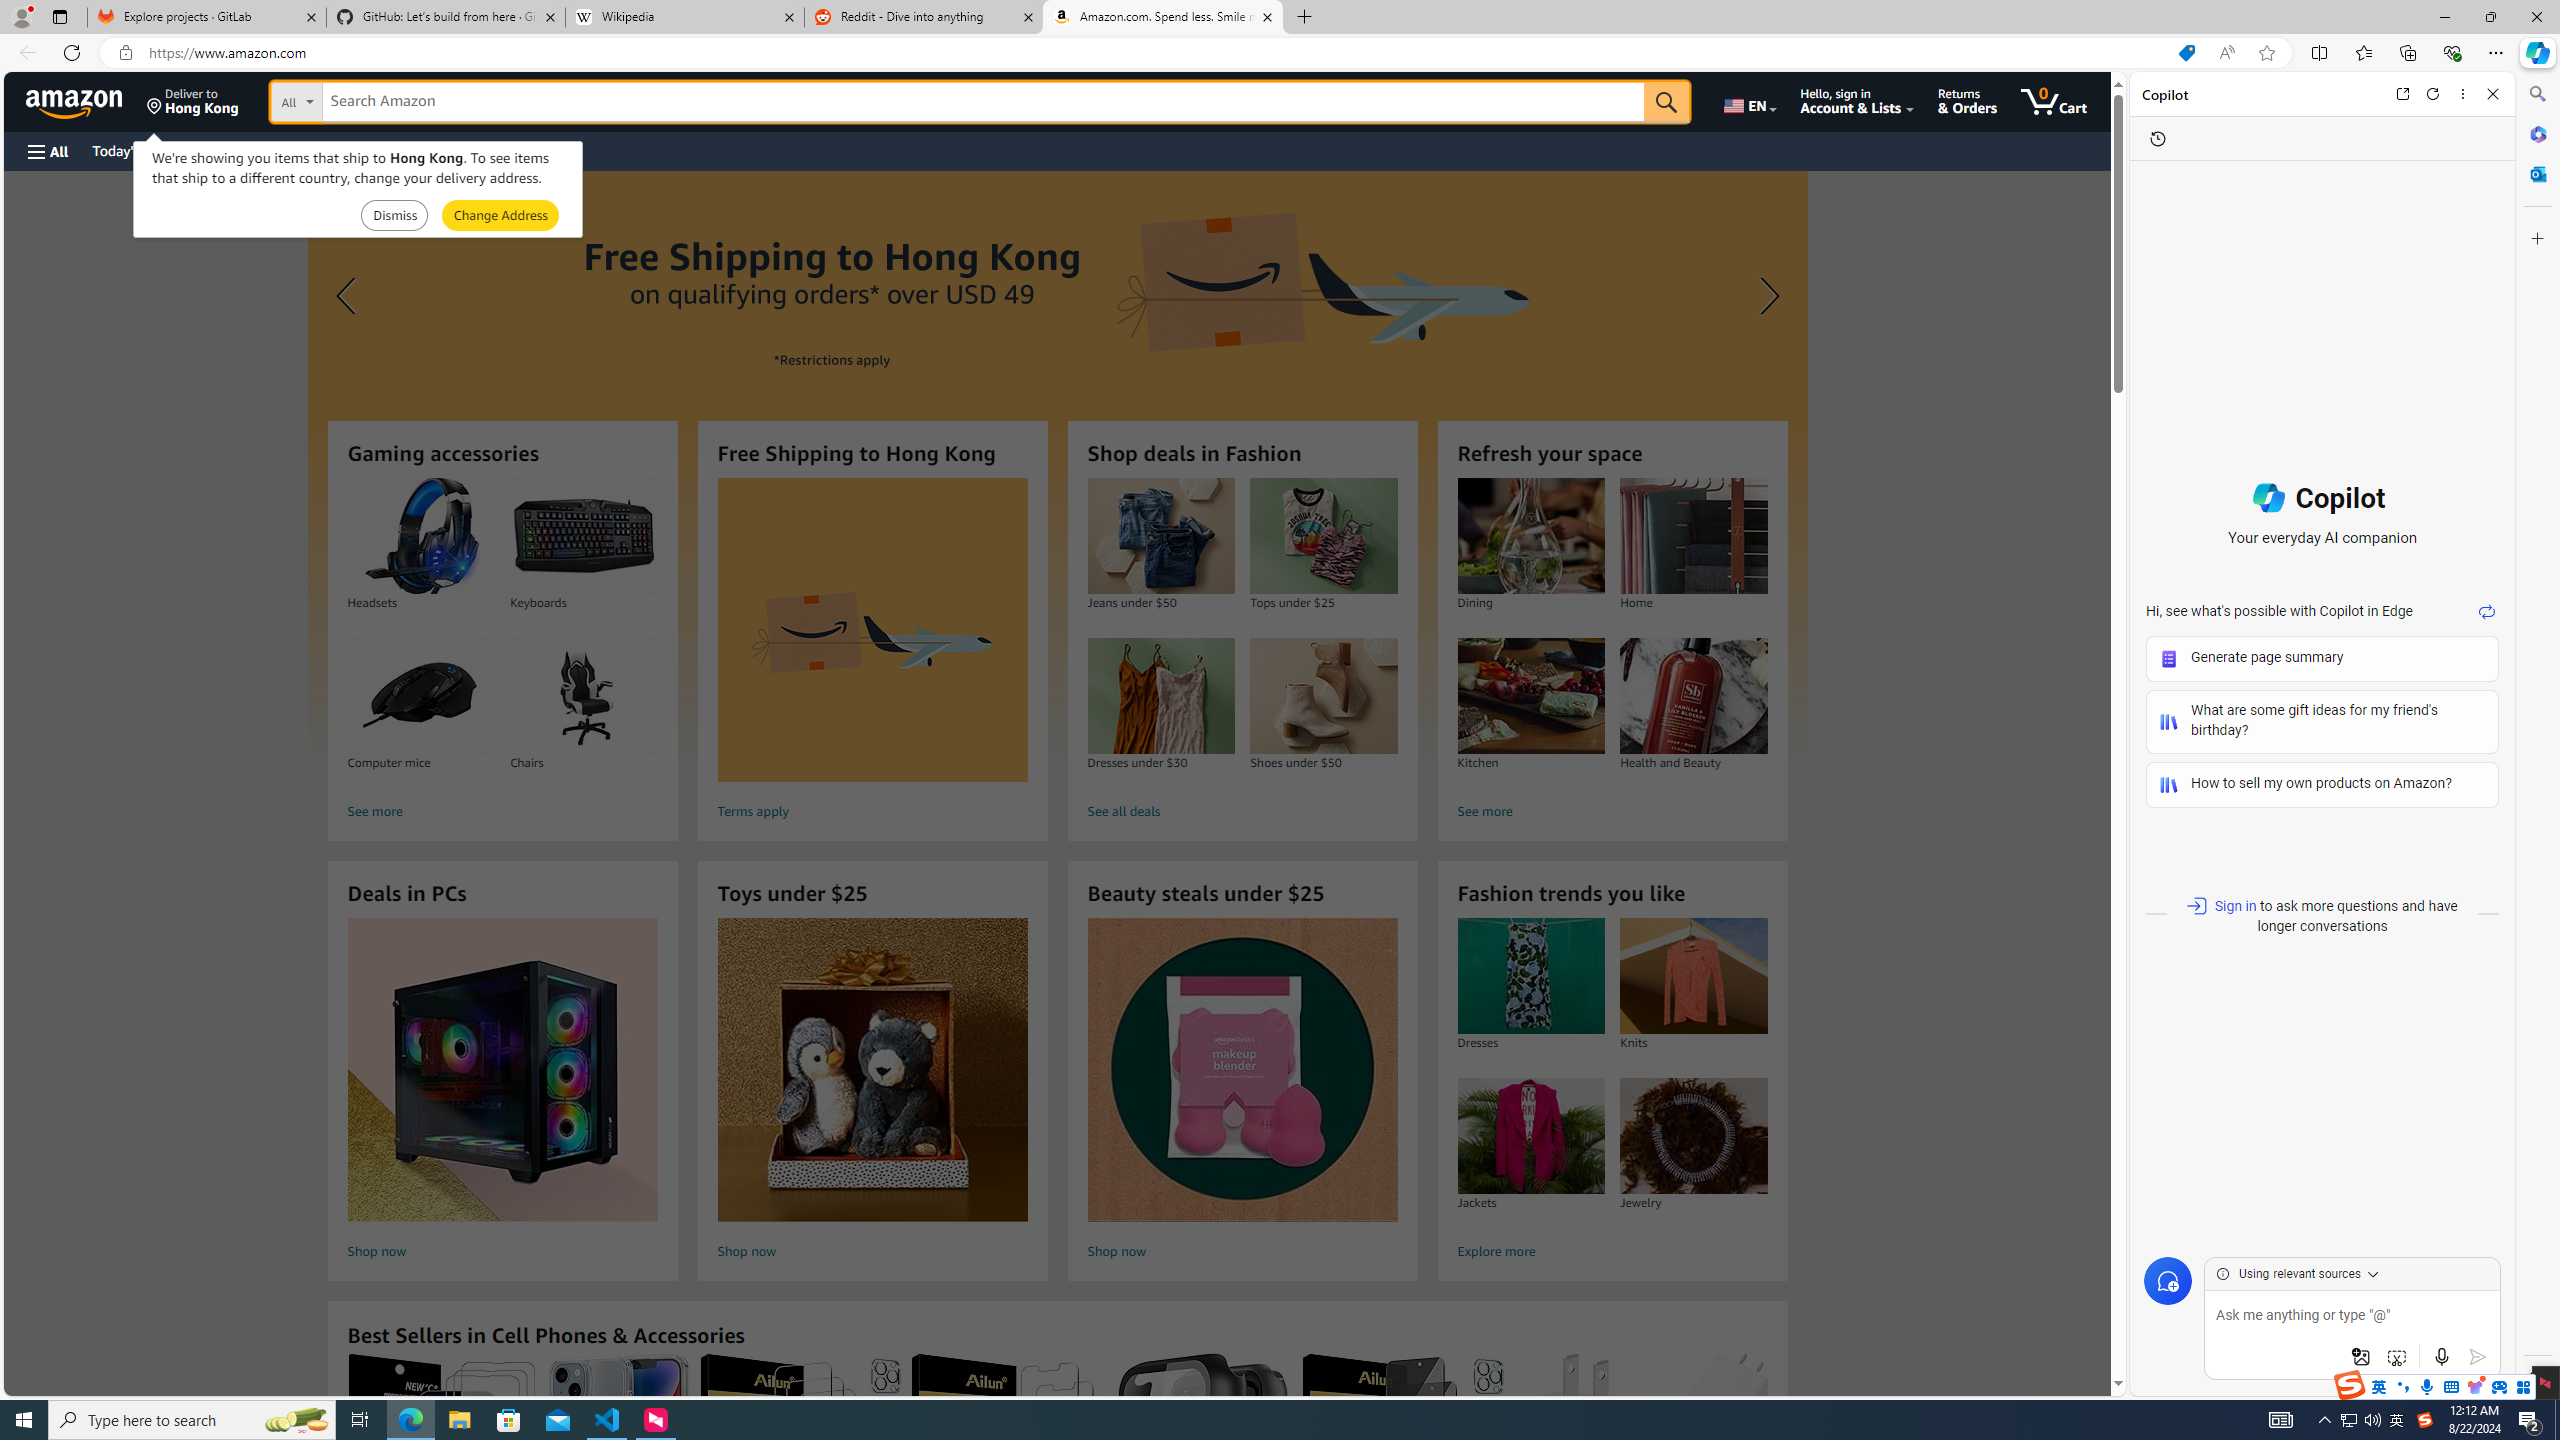 The image size is (2560, 1440). I want to click on Search in, so click(371, 102).